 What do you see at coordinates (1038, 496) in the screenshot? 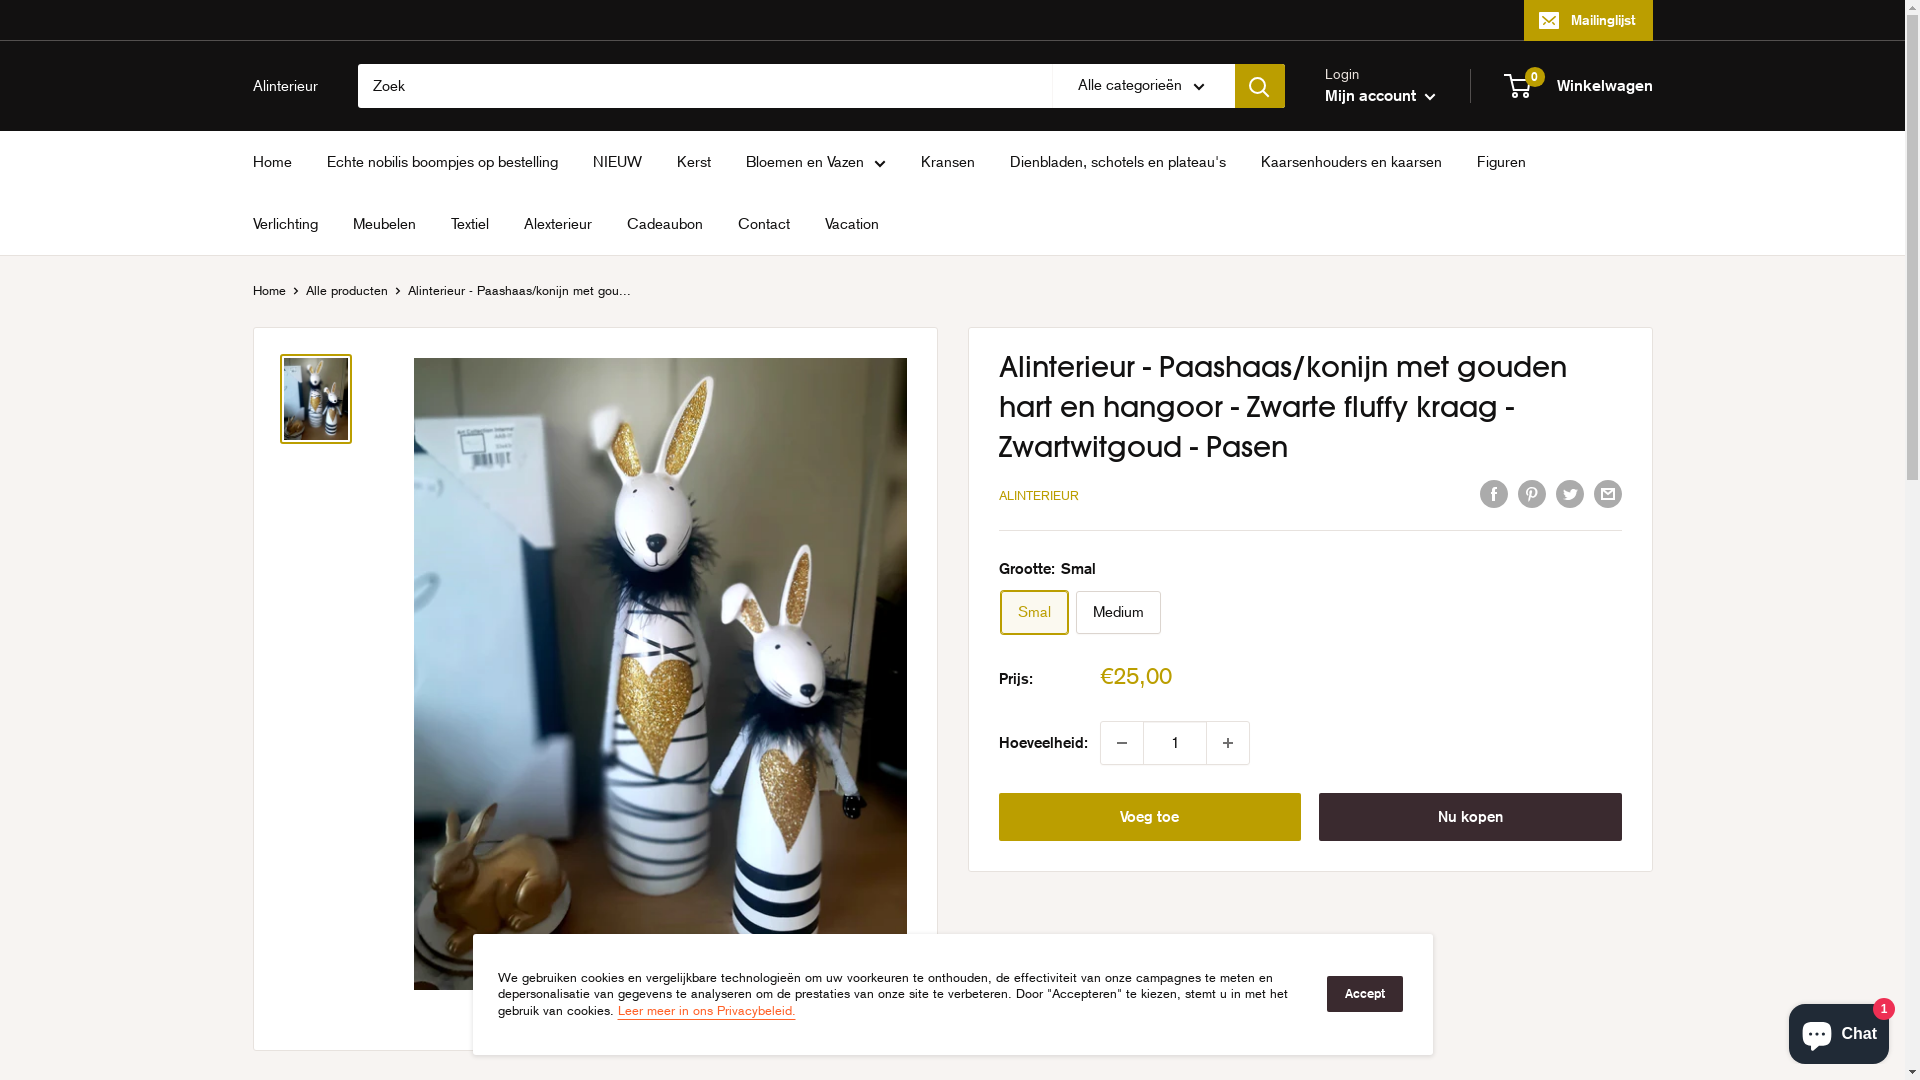
I see `ALINTERIEUR` at bounding box center [1038, 496].